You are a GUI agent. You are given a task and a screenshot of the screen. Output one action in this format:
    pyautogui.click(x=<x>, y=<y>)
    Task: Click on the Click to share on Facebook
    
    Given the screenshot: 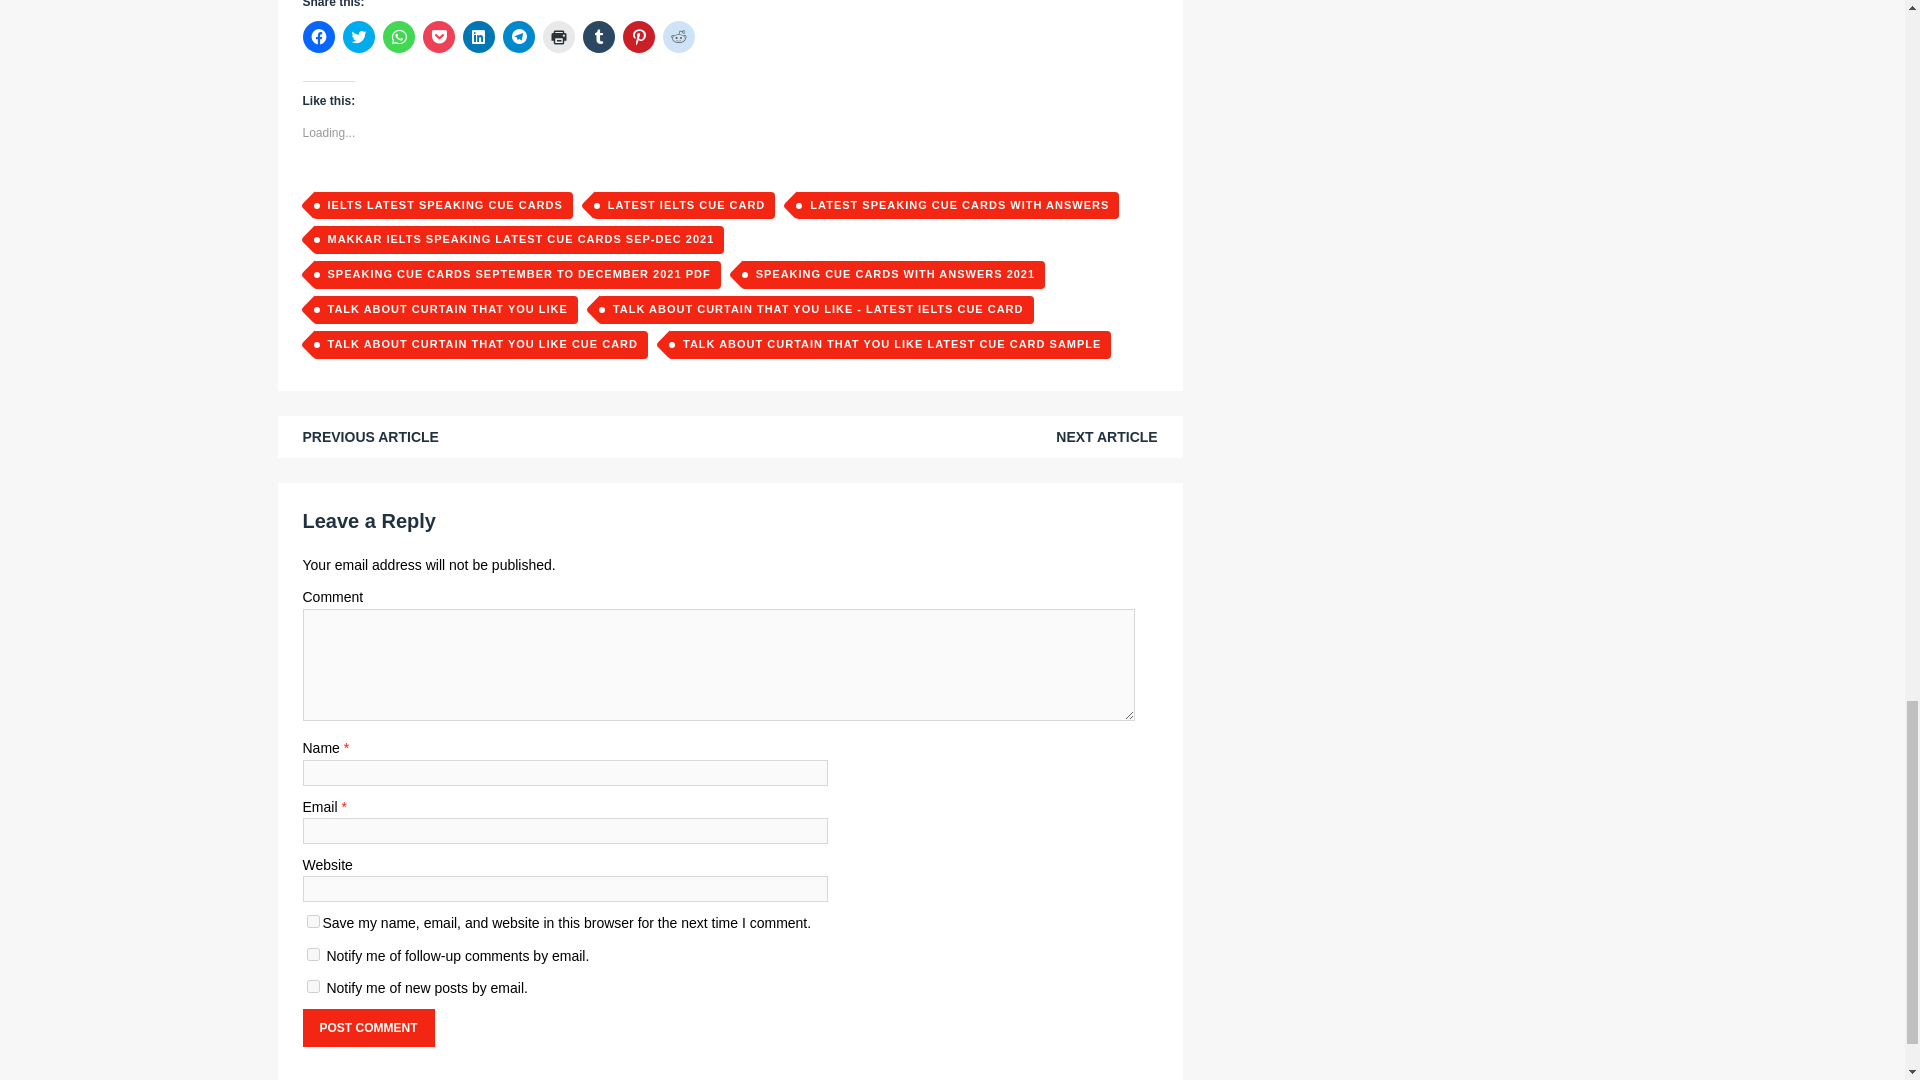 What is the action you would take?
    pyautogui.click(x=318, y=36)
    